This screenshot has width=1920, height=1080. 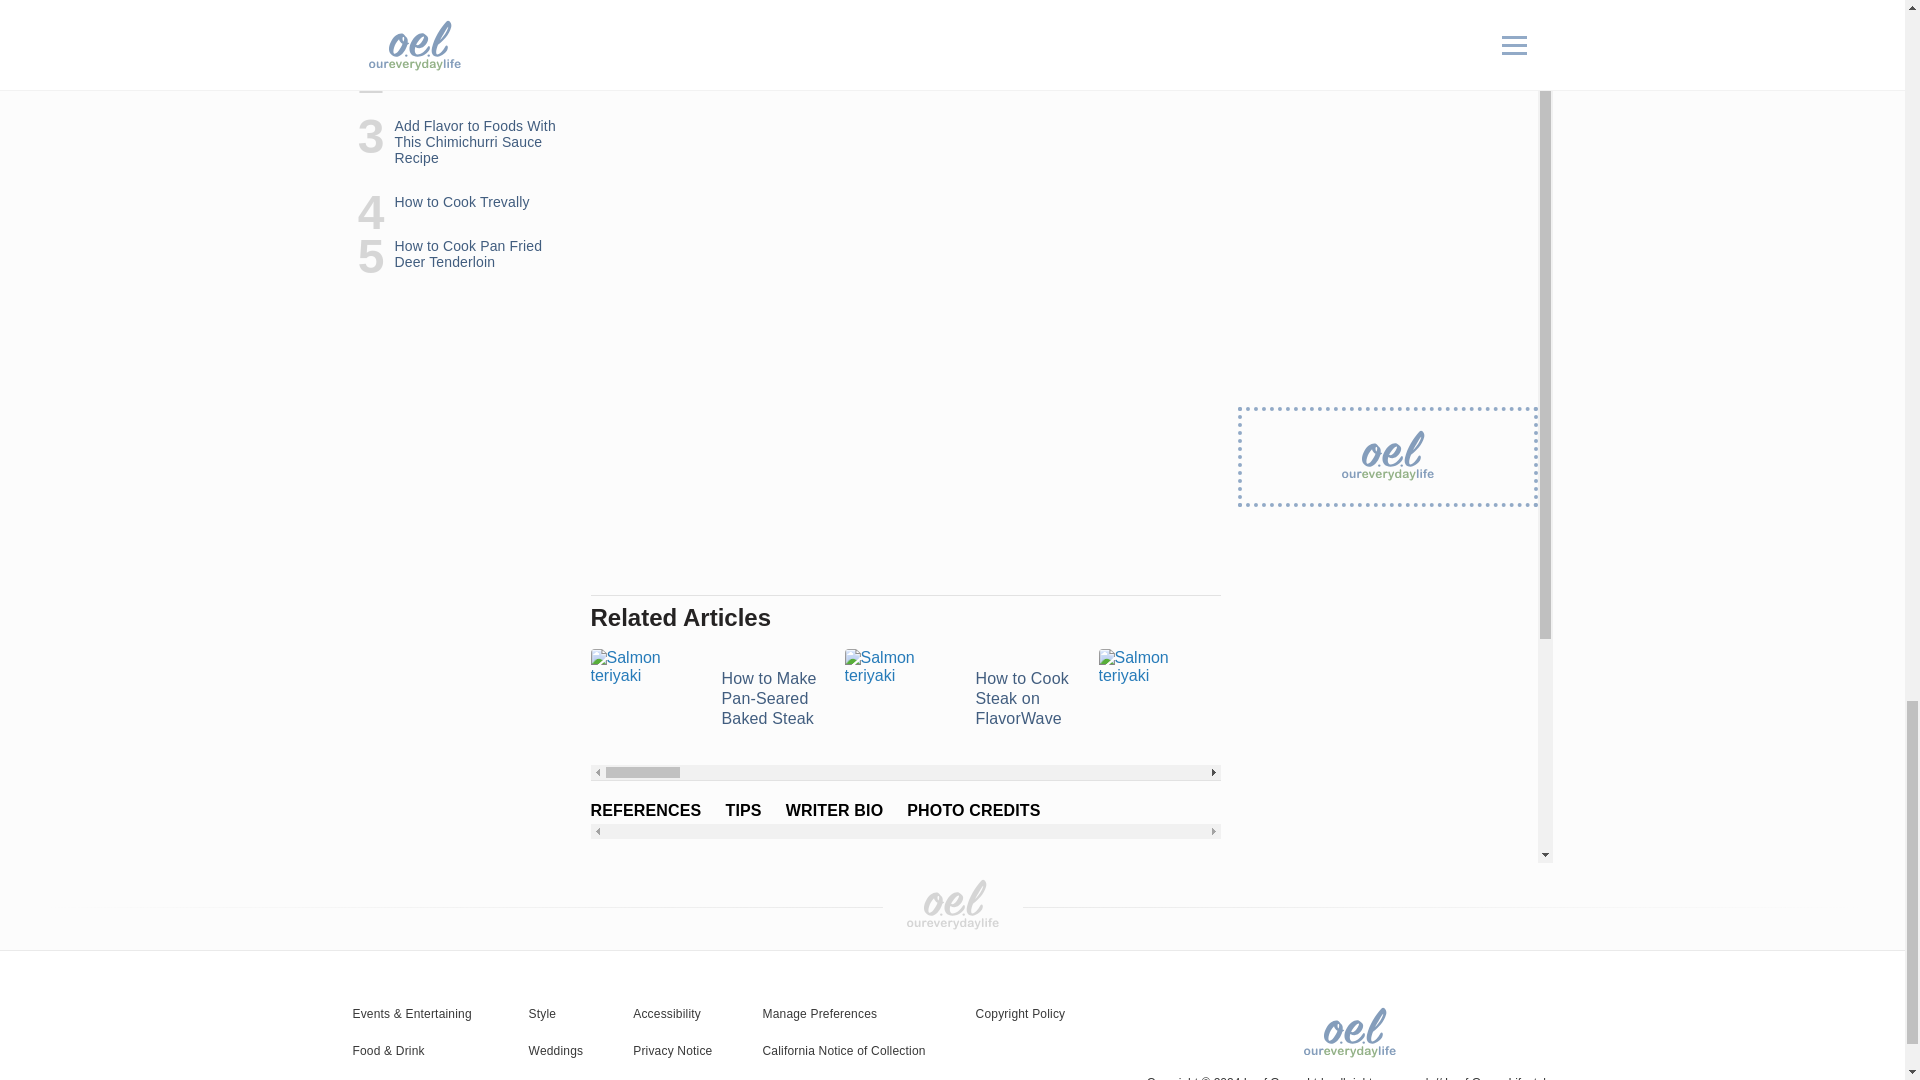 I want to click on How to Cook Steak on FlavorWave, so click(x=958, y=699).